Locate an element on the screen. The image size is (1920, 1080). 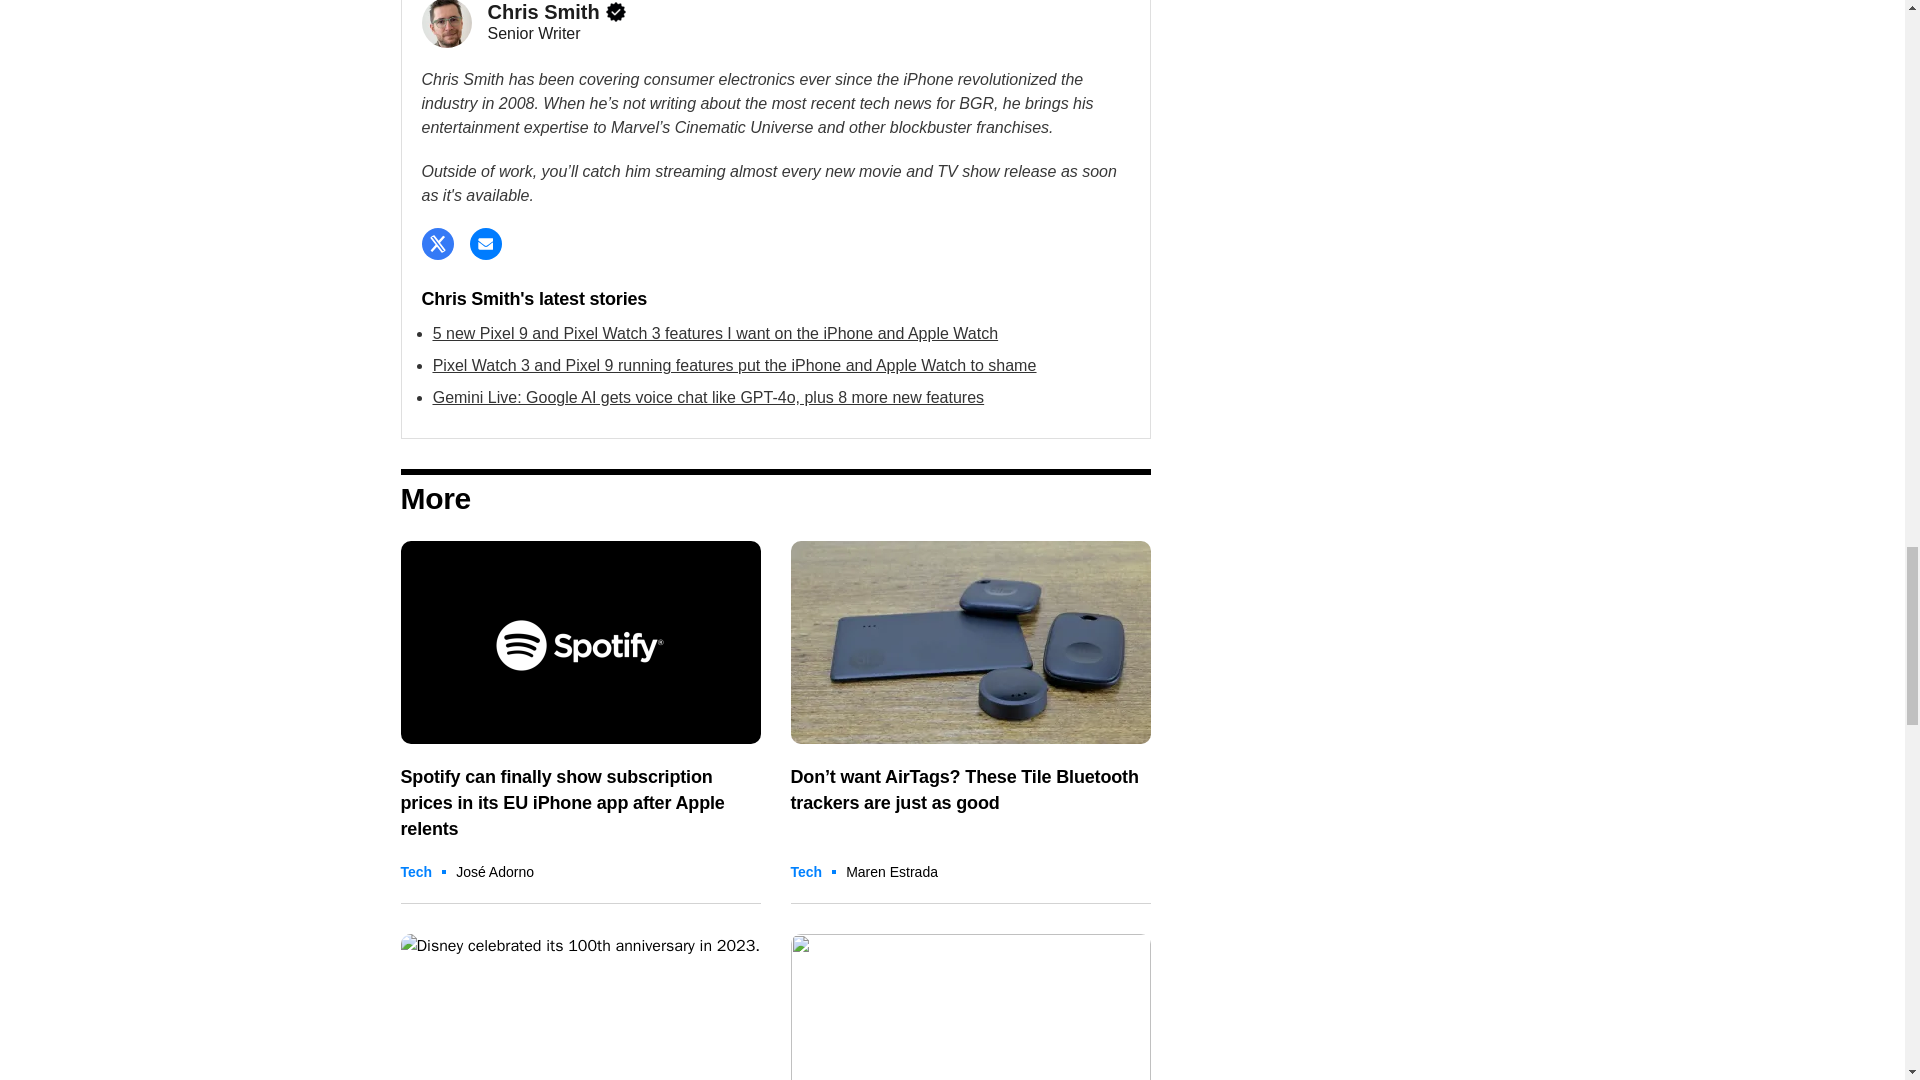
Posts by Maren Estrada is located at coordinates (892, 872).